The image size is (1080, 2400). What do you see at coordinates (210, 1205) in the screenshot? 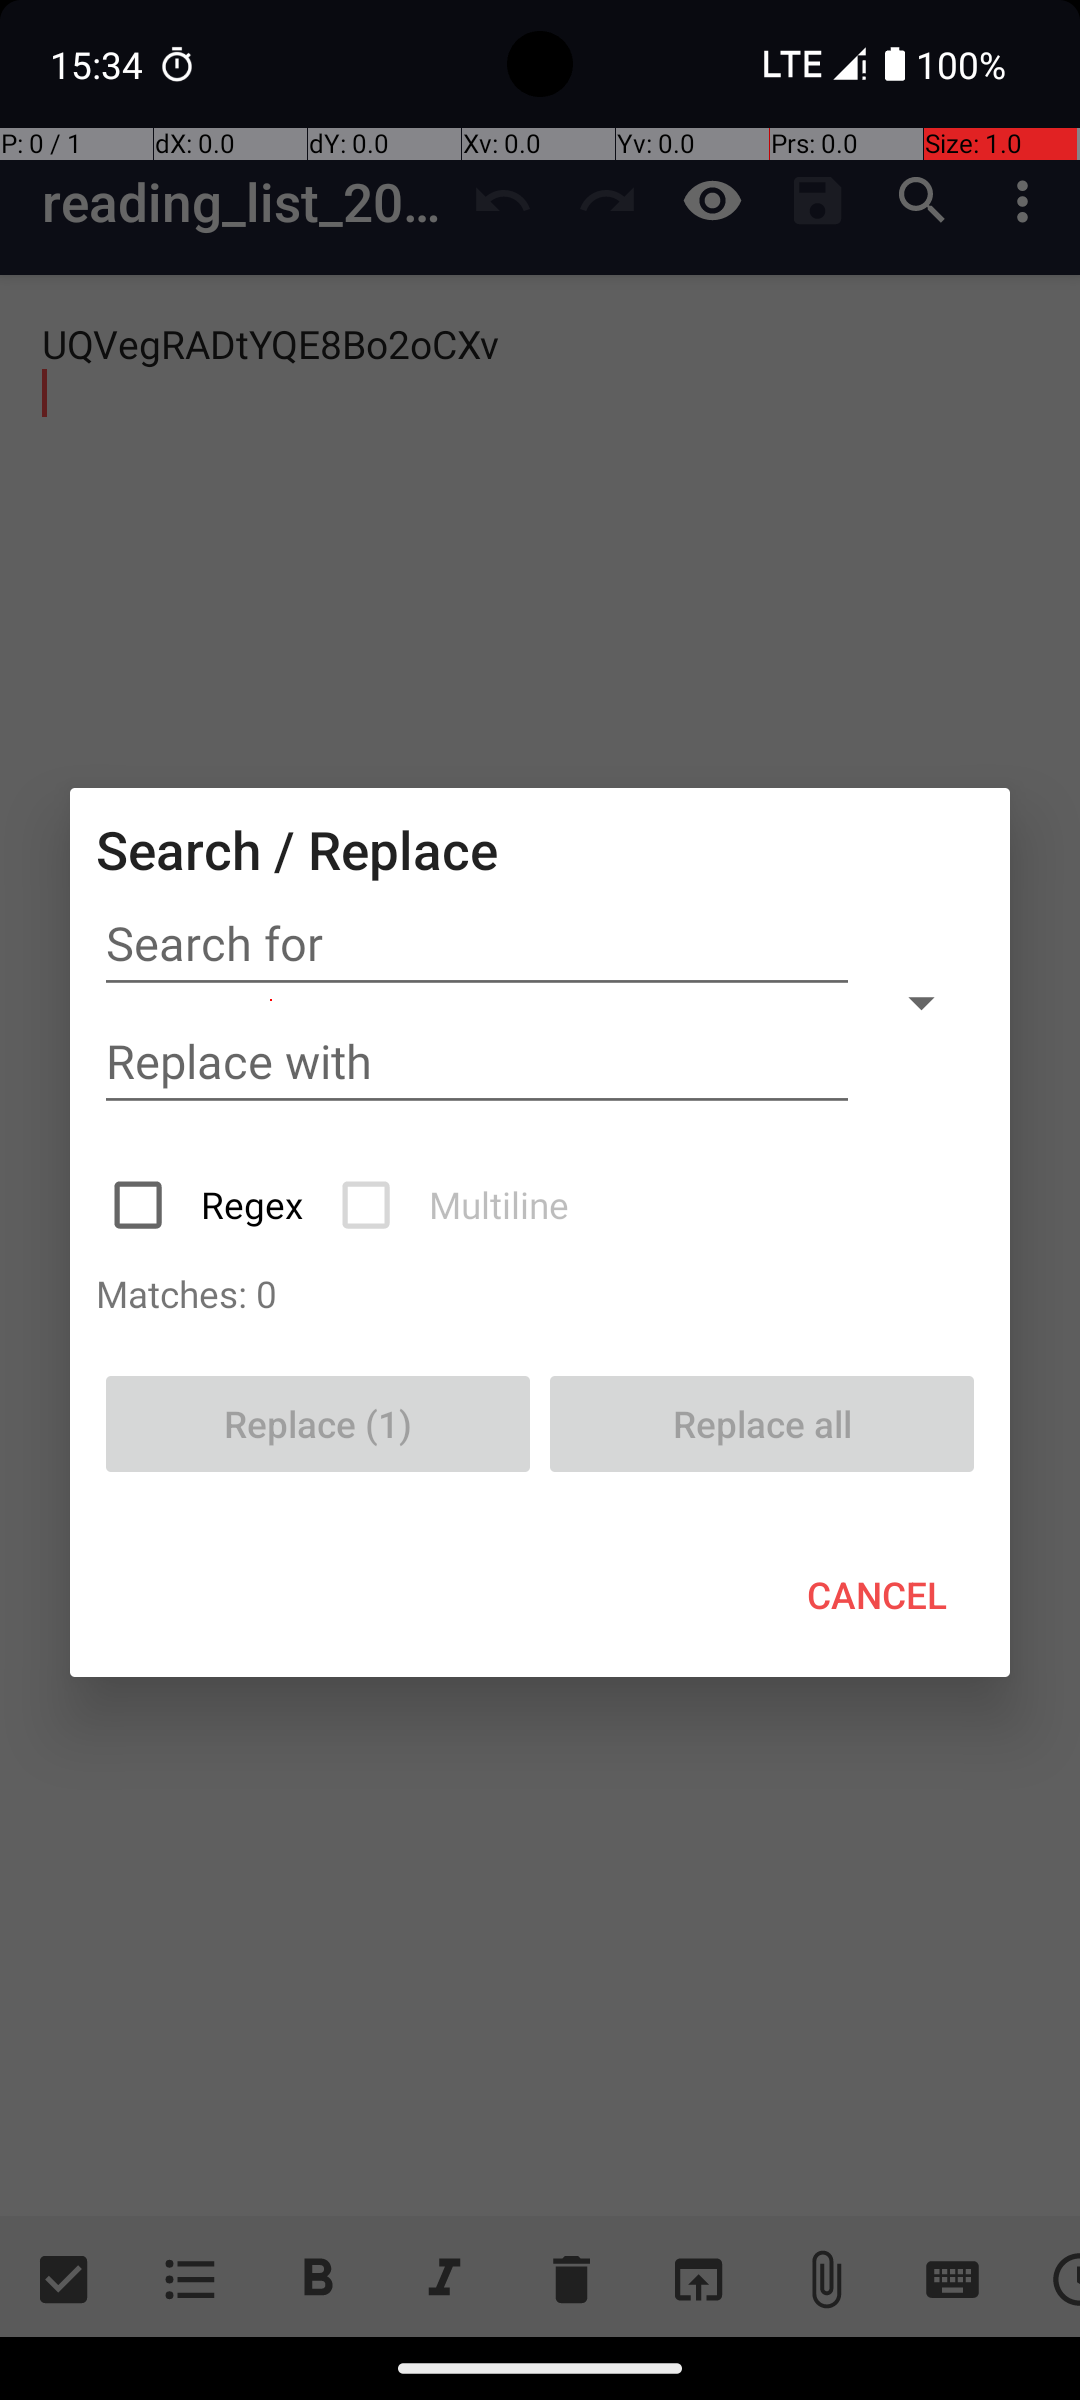
I see `Regex` at bounding box center [210, 1205].